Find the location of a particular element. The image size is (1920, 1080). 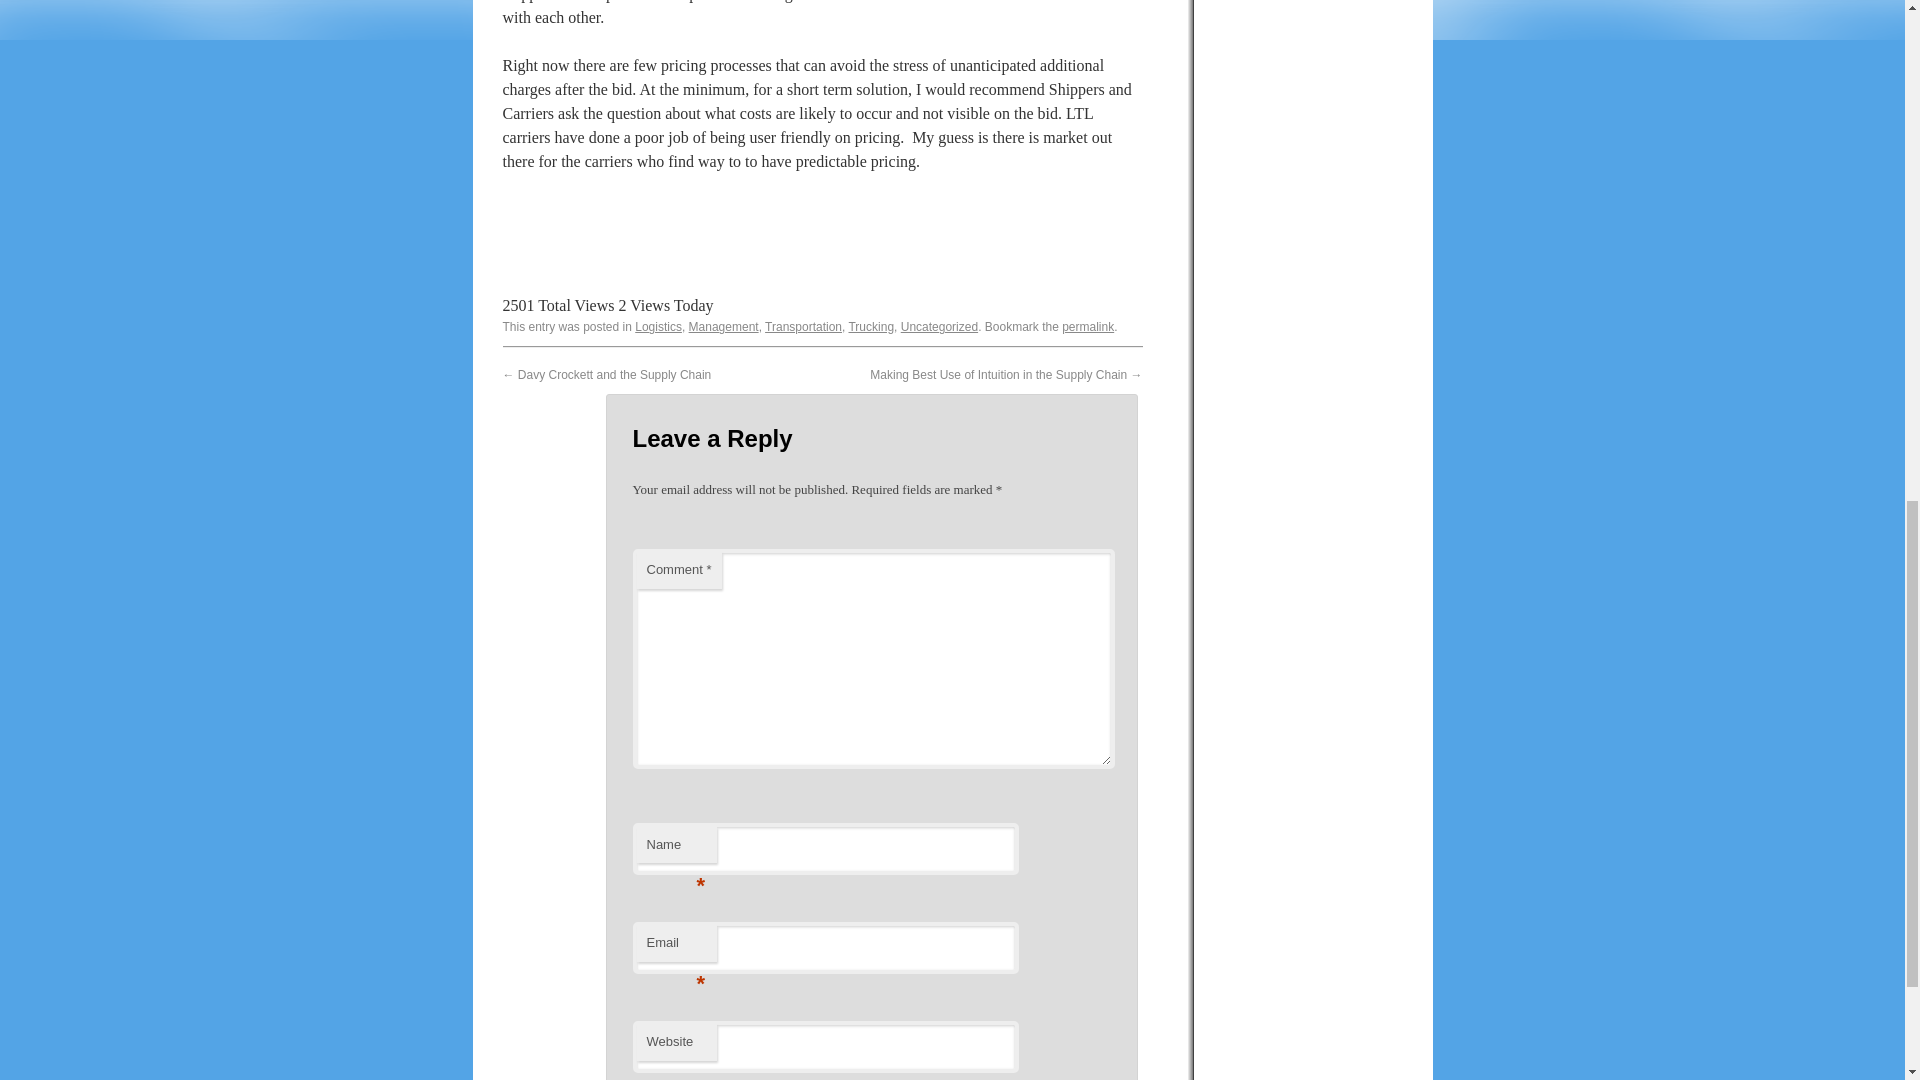

Trucking is located at coordinates (871, 326).